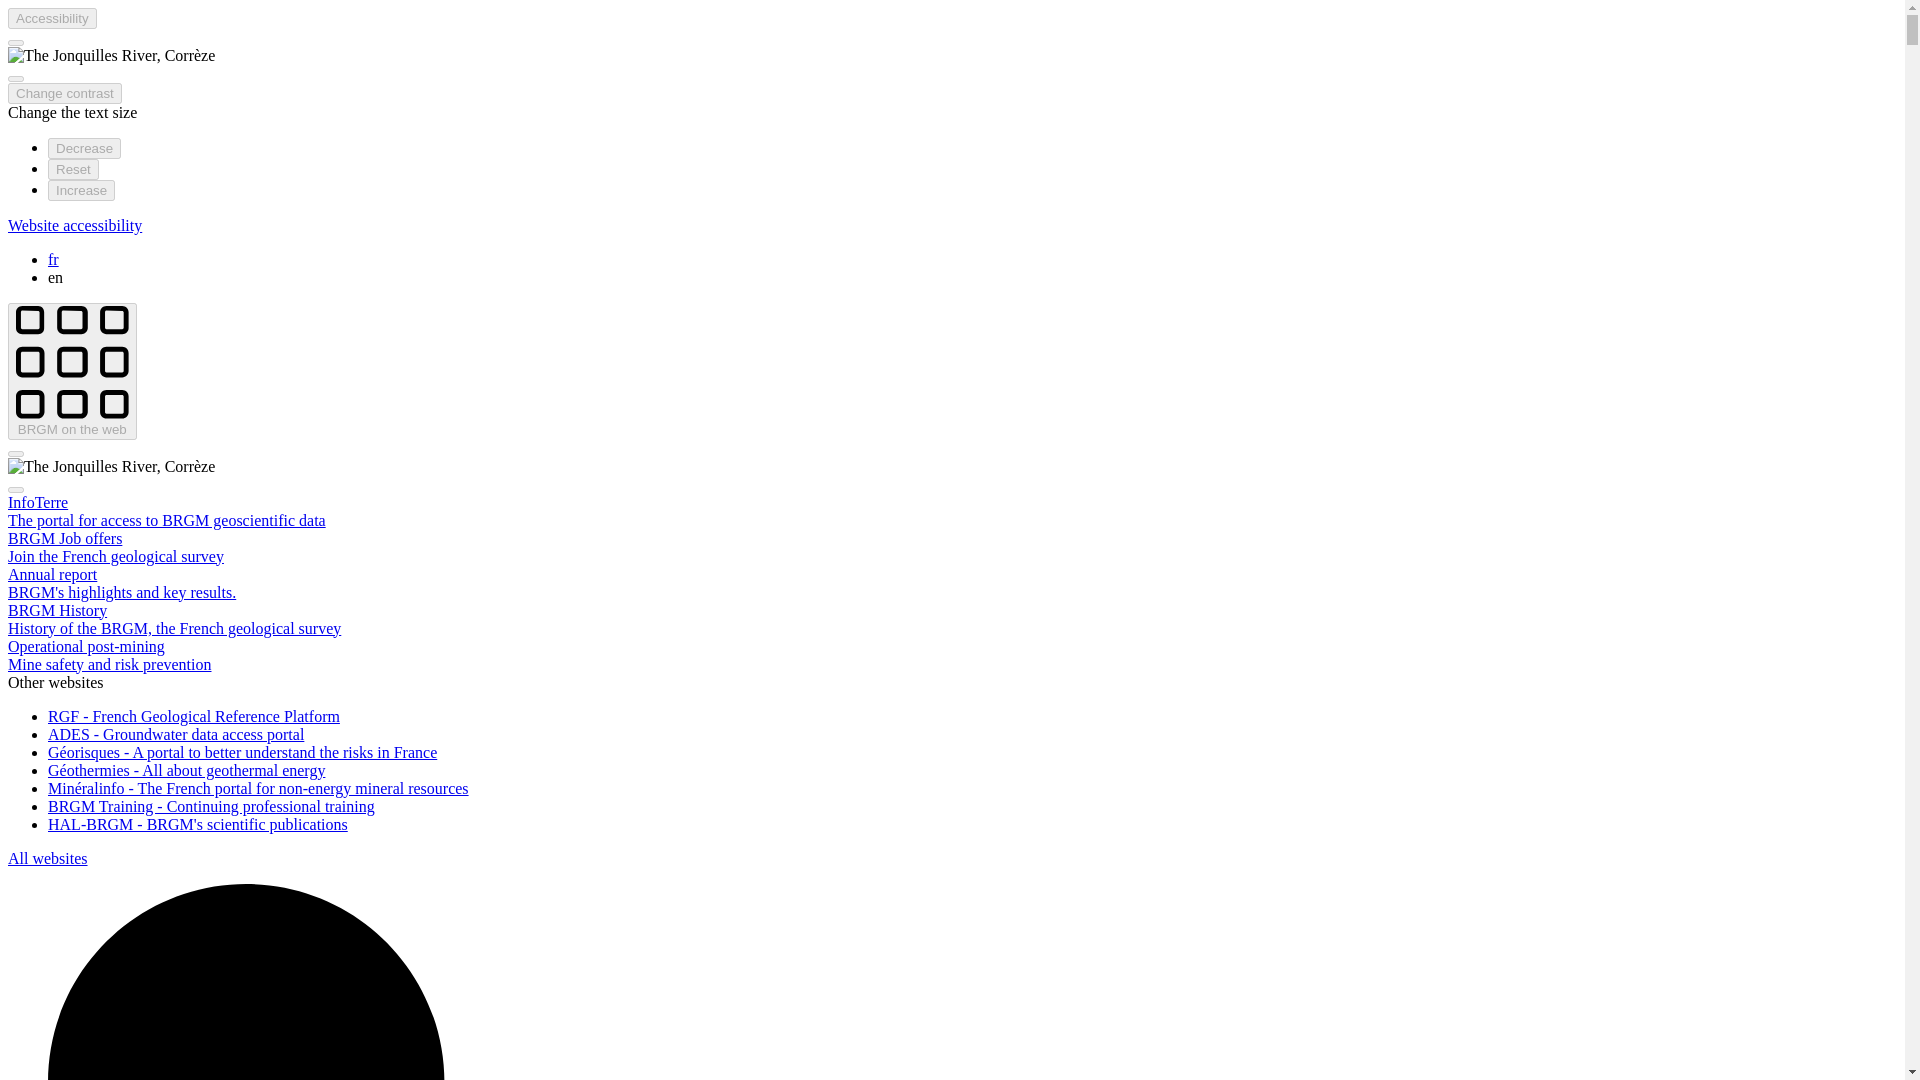 The width and height of the screenshot is (1920, 1080). What do you see at coordinates (48, 858) in the screenshot?
I see `All websites` at bounding box center [48, 858].